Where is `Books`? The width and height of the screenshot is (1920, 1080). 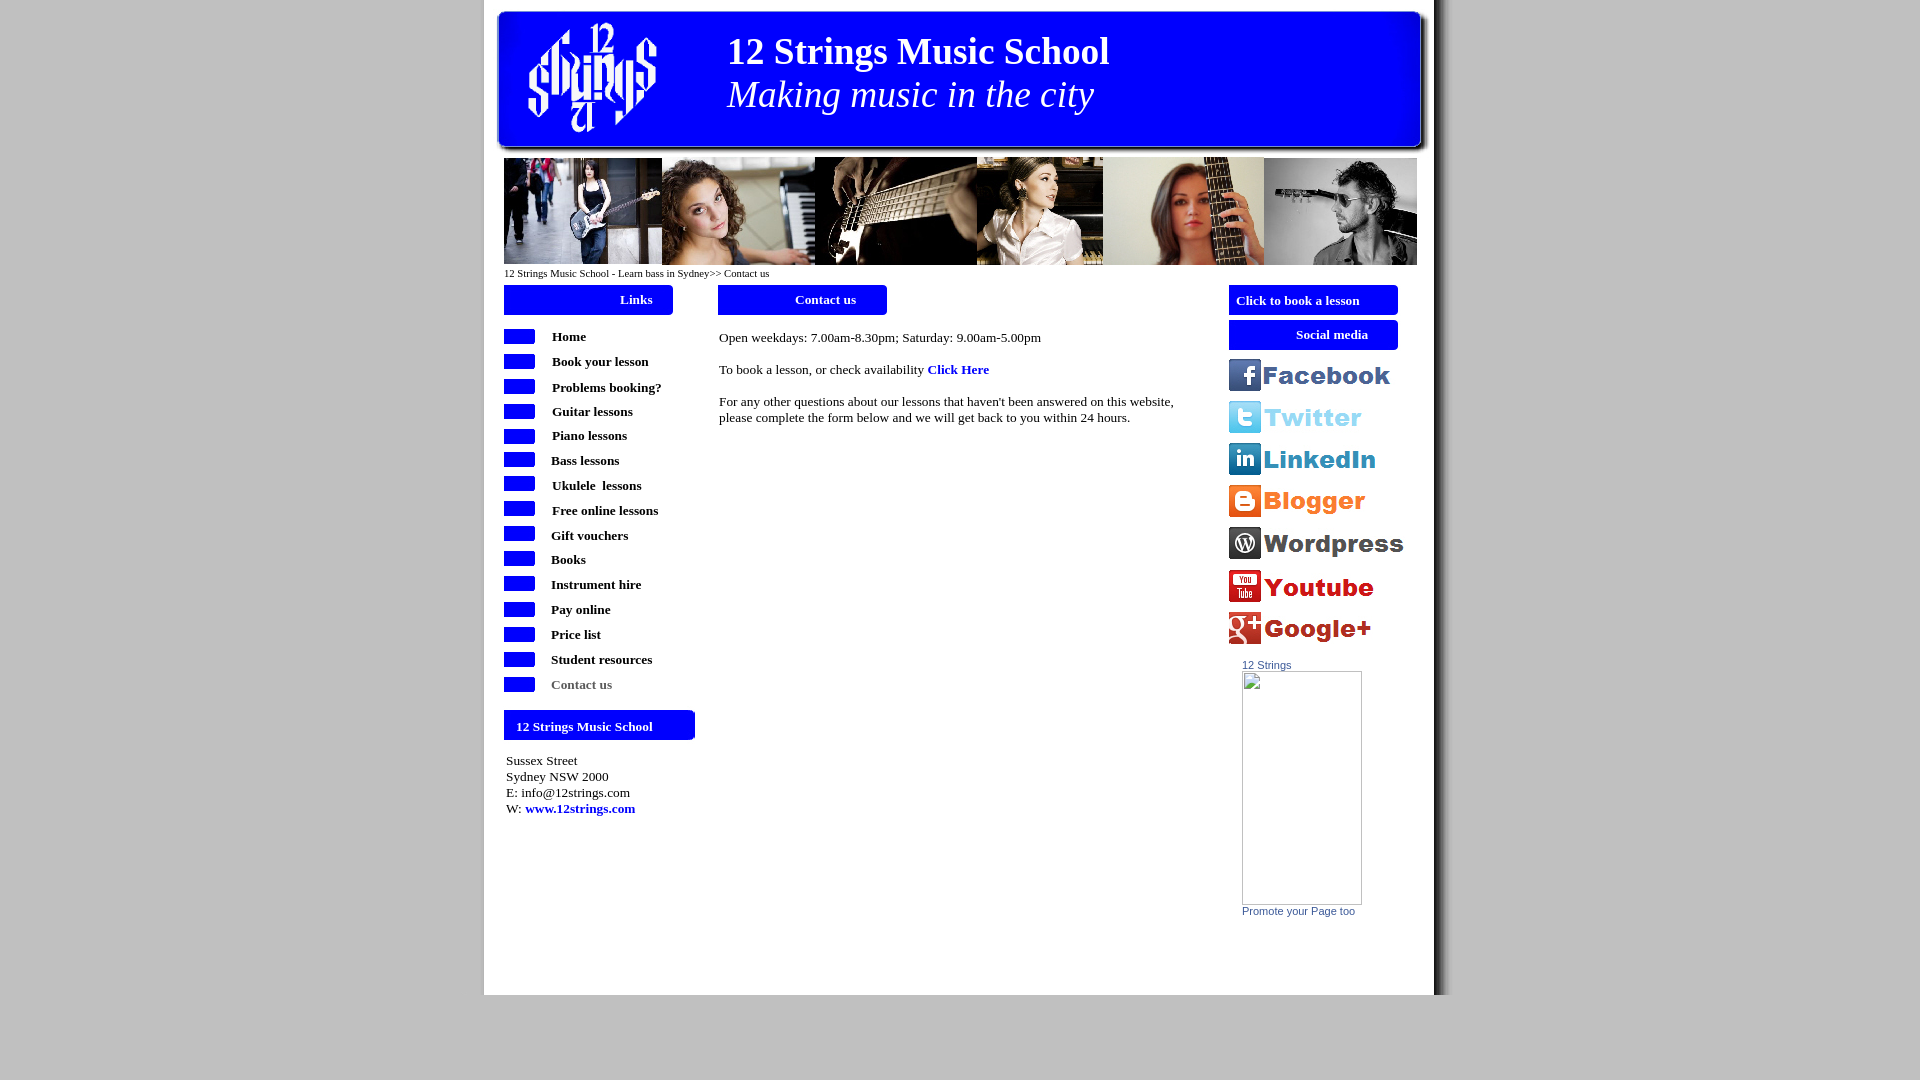
Books is located at coordinates (568, 558).